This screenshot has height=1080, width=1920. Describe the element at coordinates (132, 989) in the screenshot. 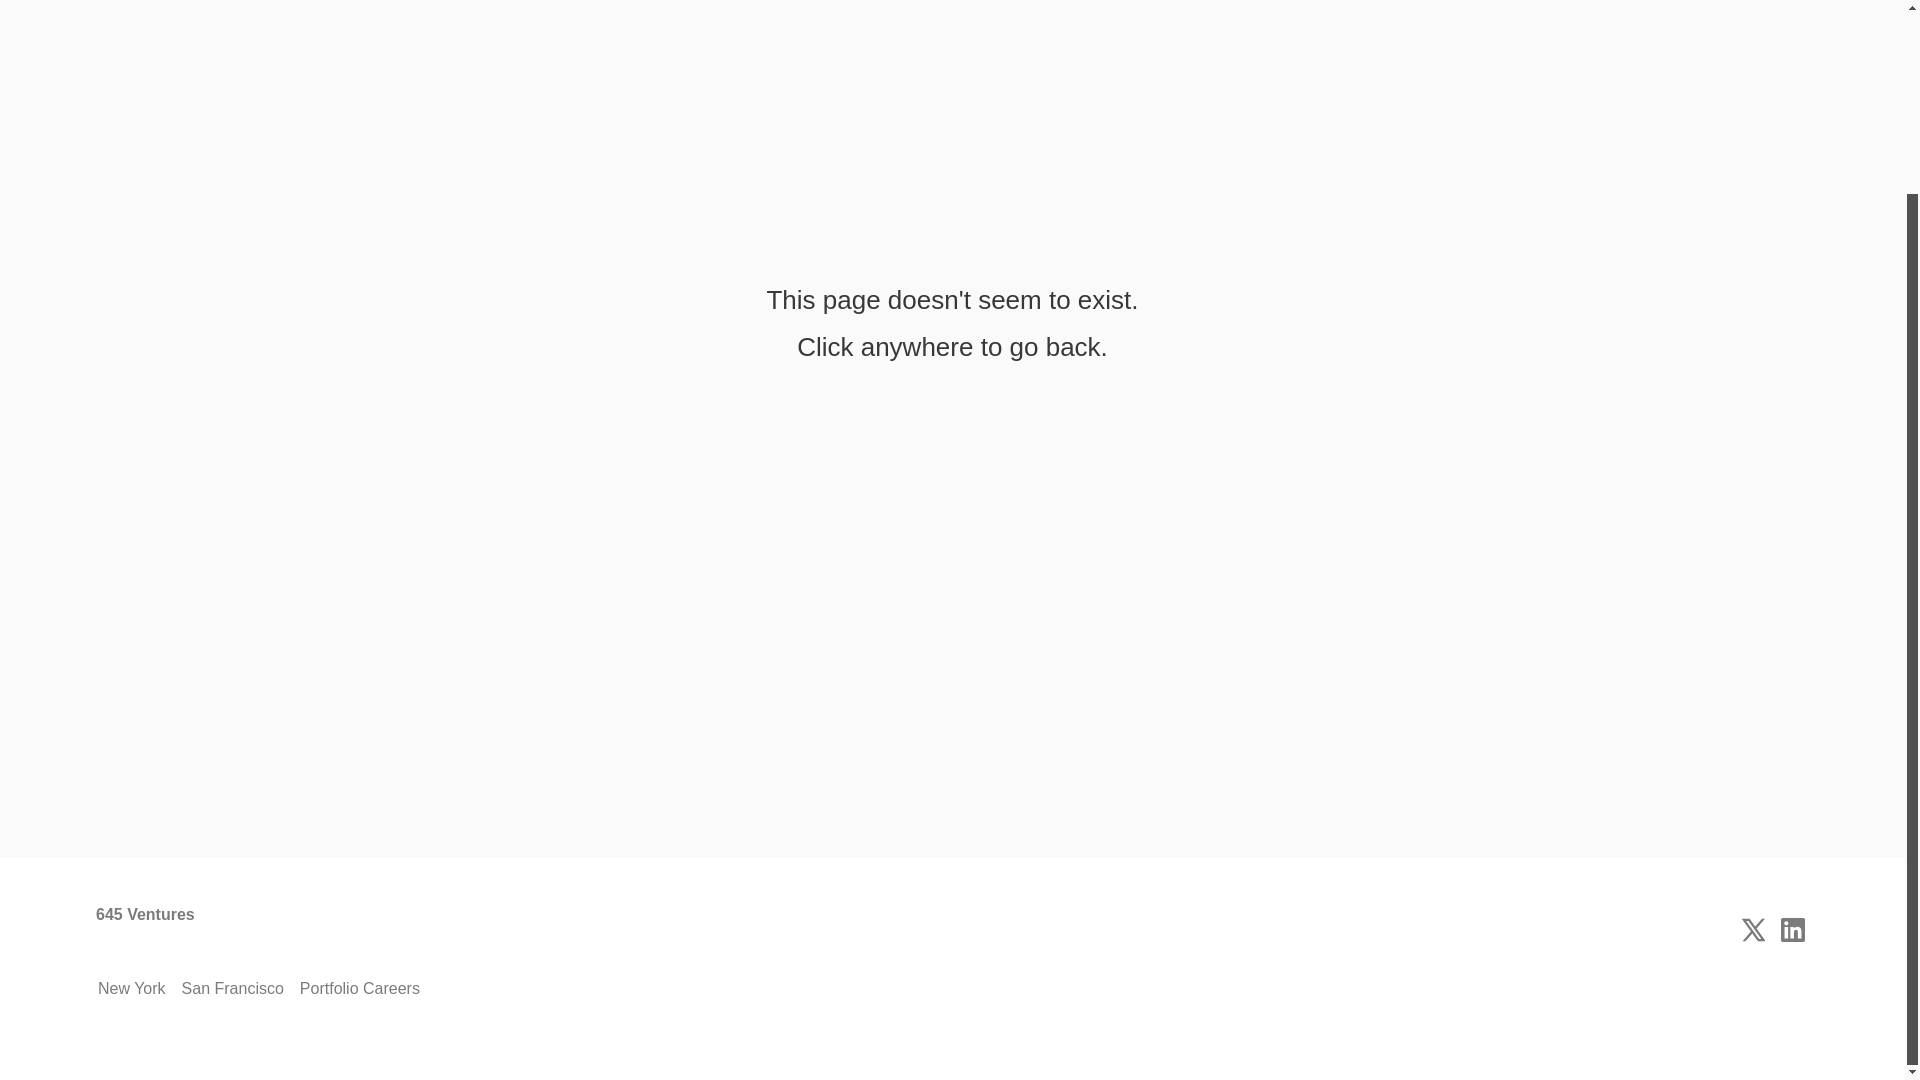

I see `New York` at that location.